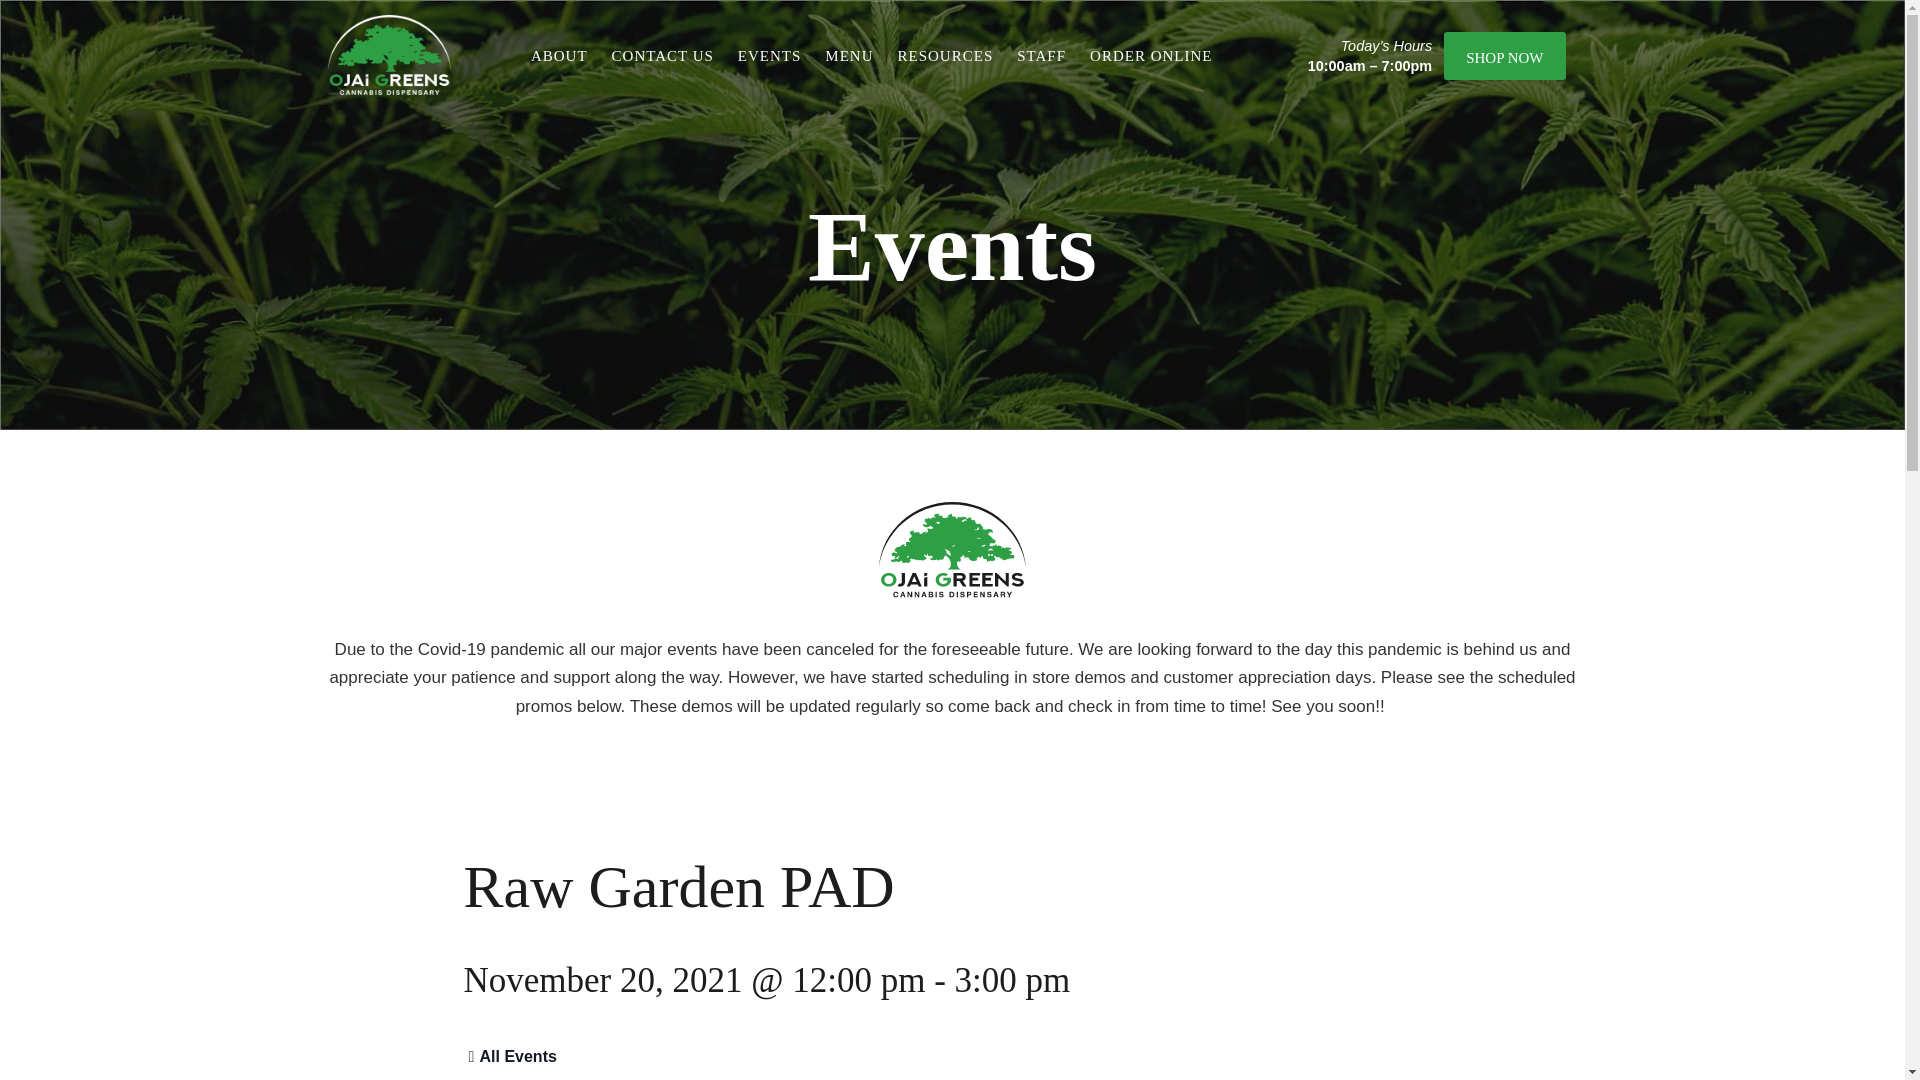 The image size is (1920, 1080). What do you see at coordinates (390, 55) in the screenshot?
I see `Ojai Greens` at bounding box center [390, 55].